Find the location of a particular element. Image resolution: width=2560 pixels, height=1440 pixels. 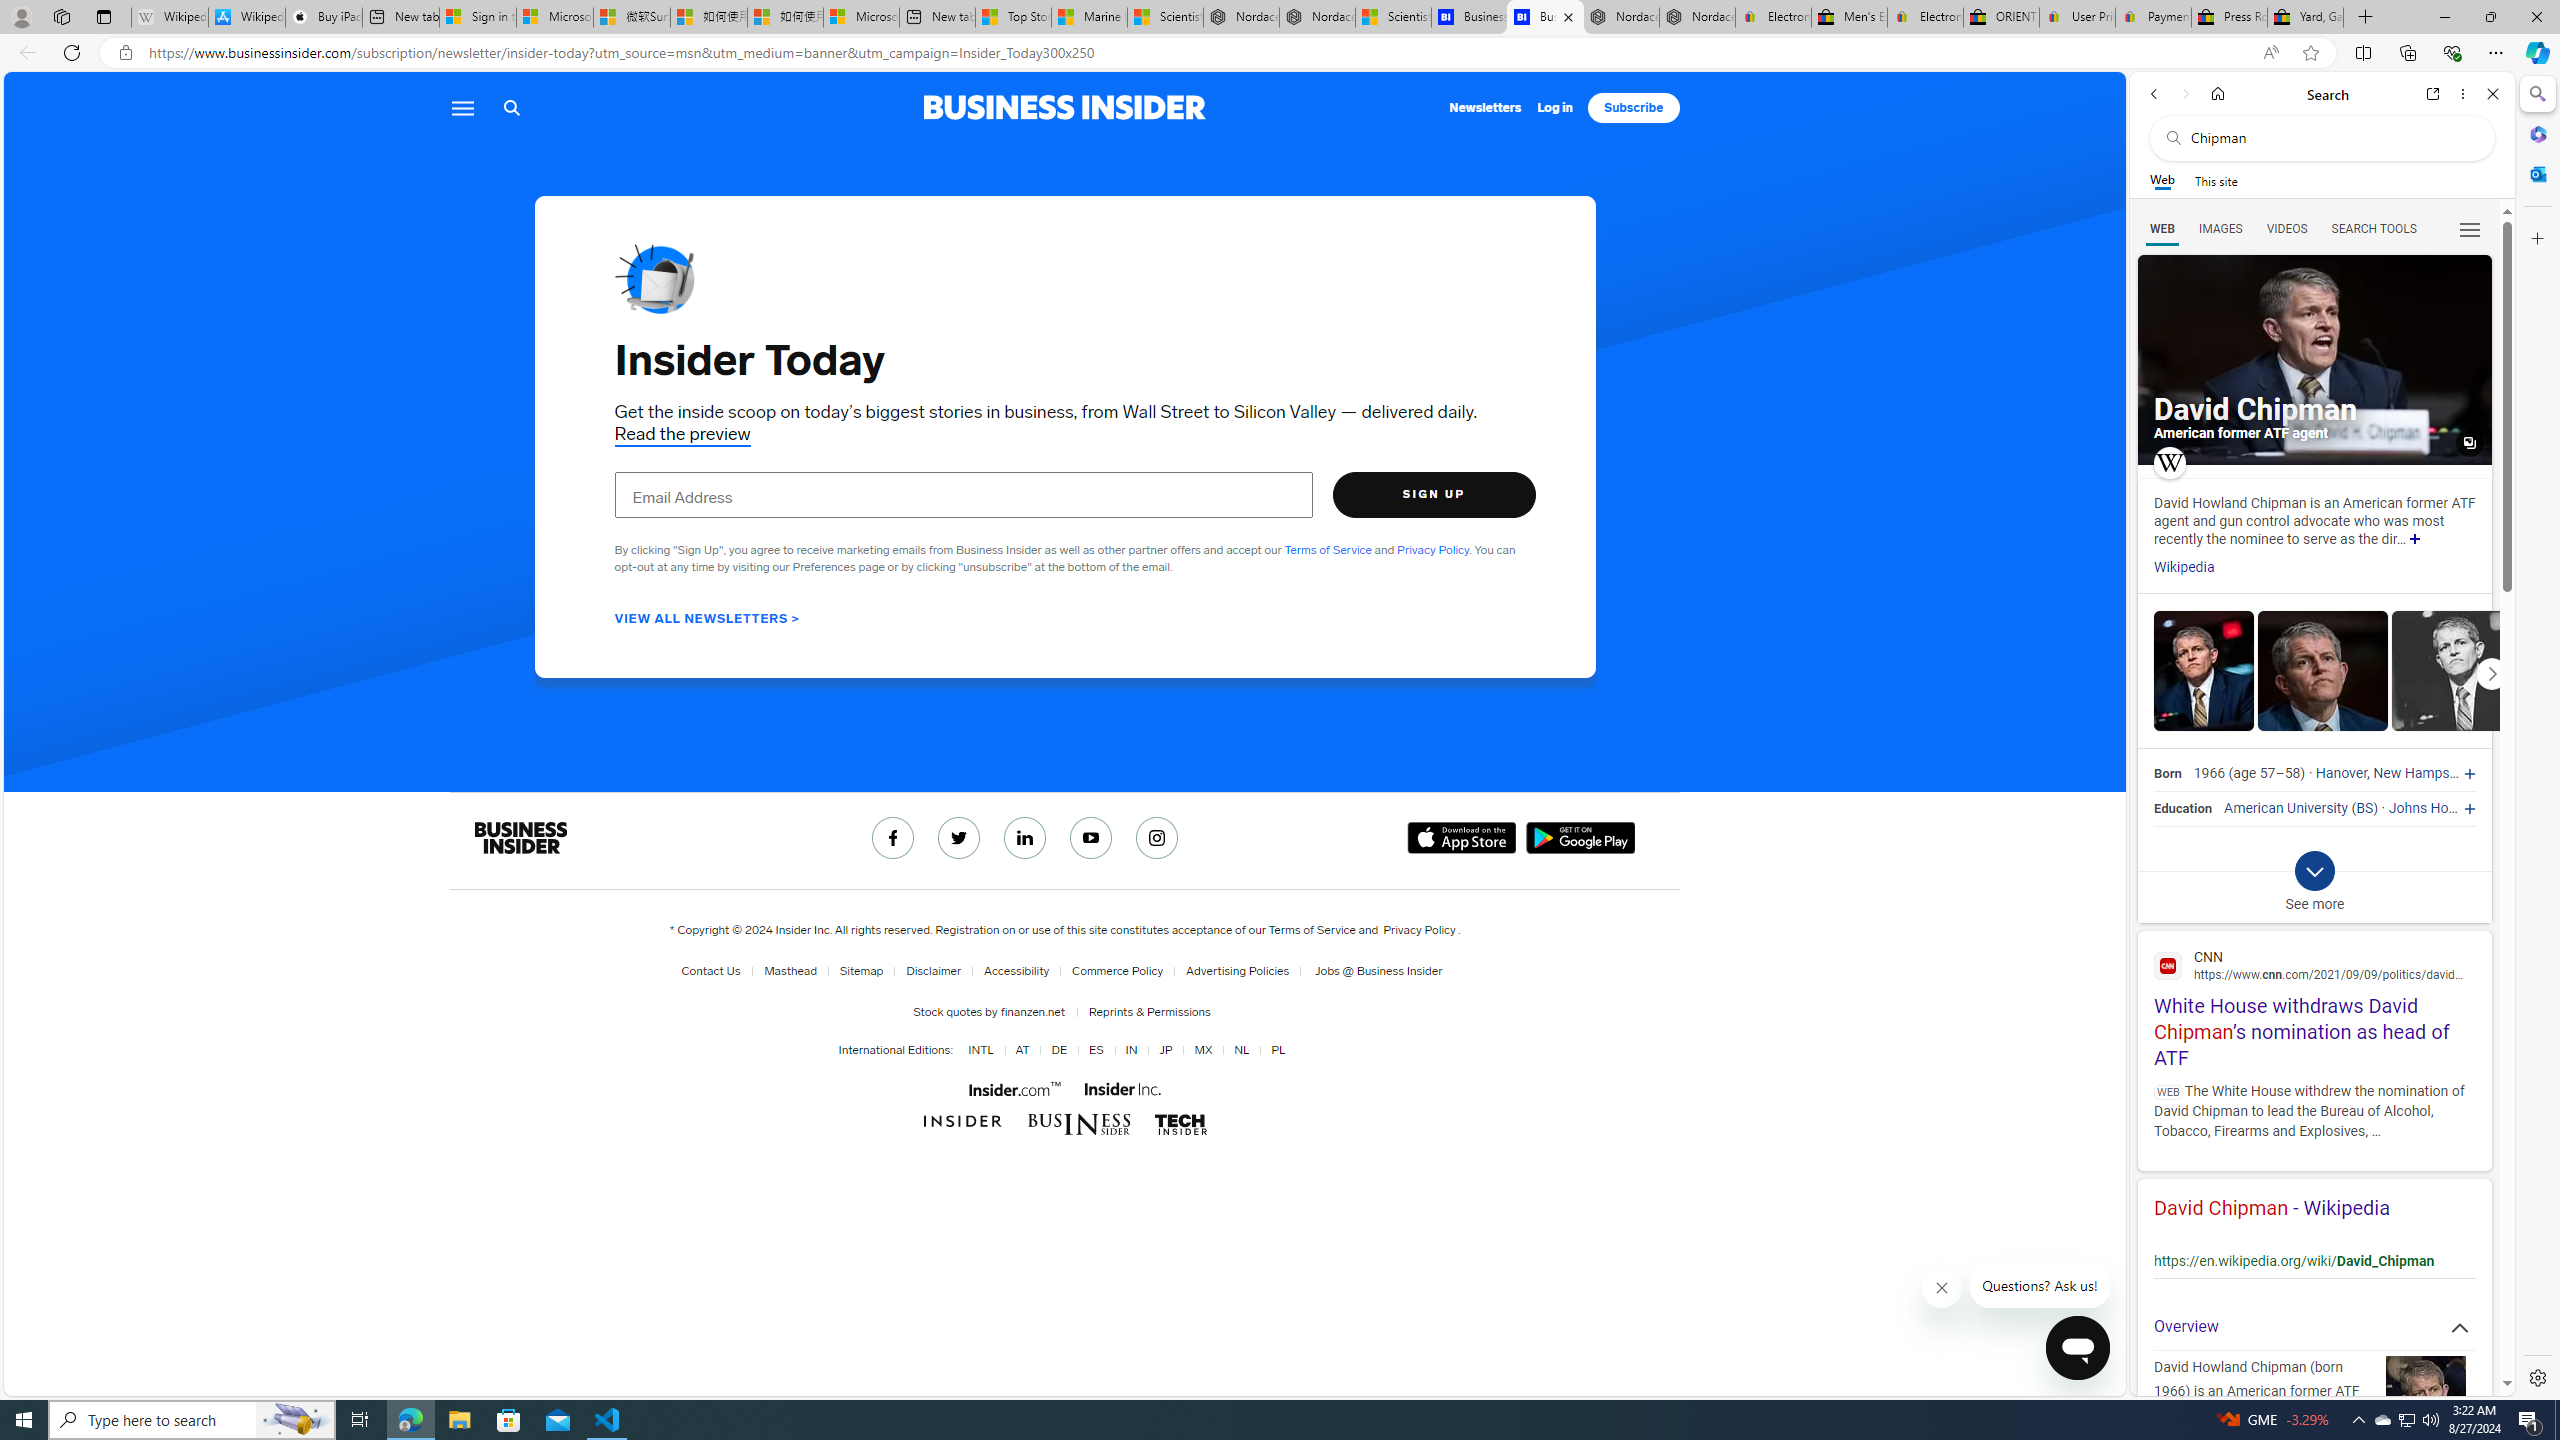

Search icon is located at coordinates (512, 108).